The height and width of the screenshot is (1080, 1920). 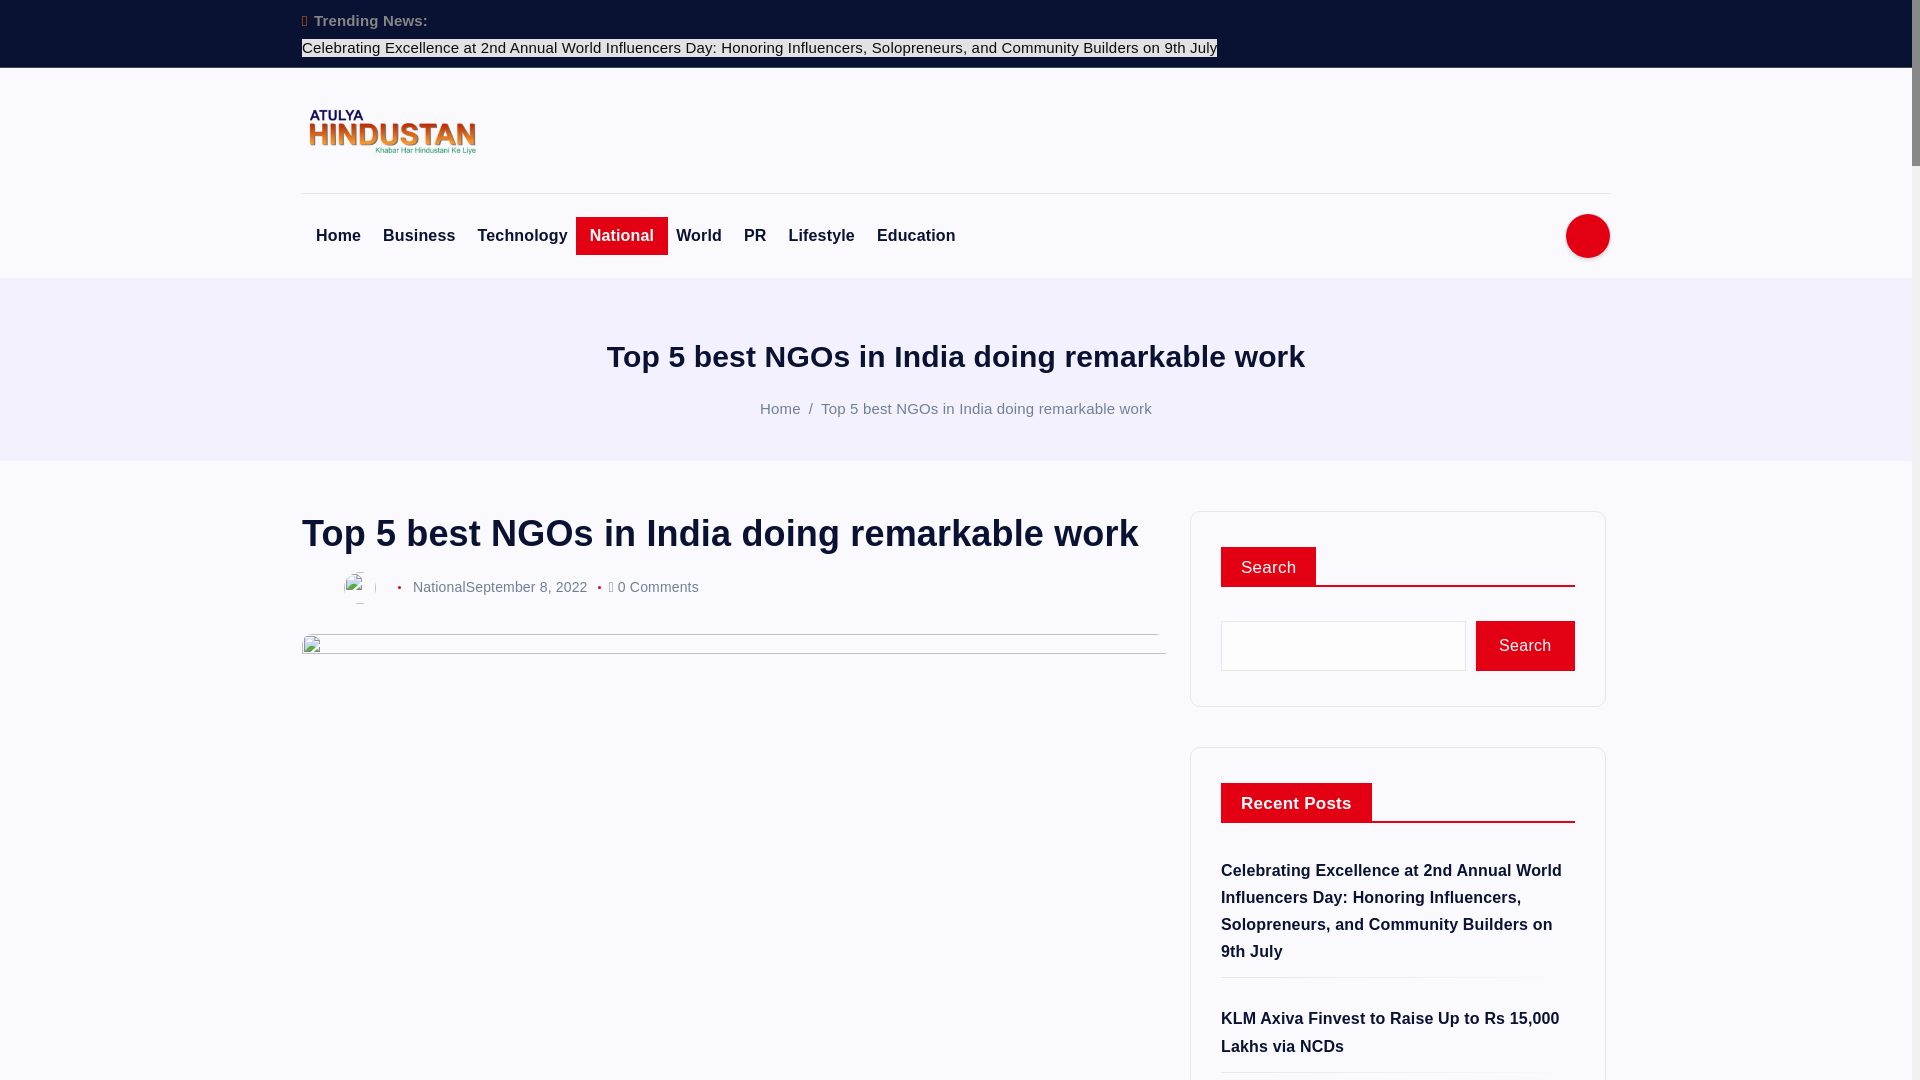 I want to click on Education, so click(x=916, y=236).